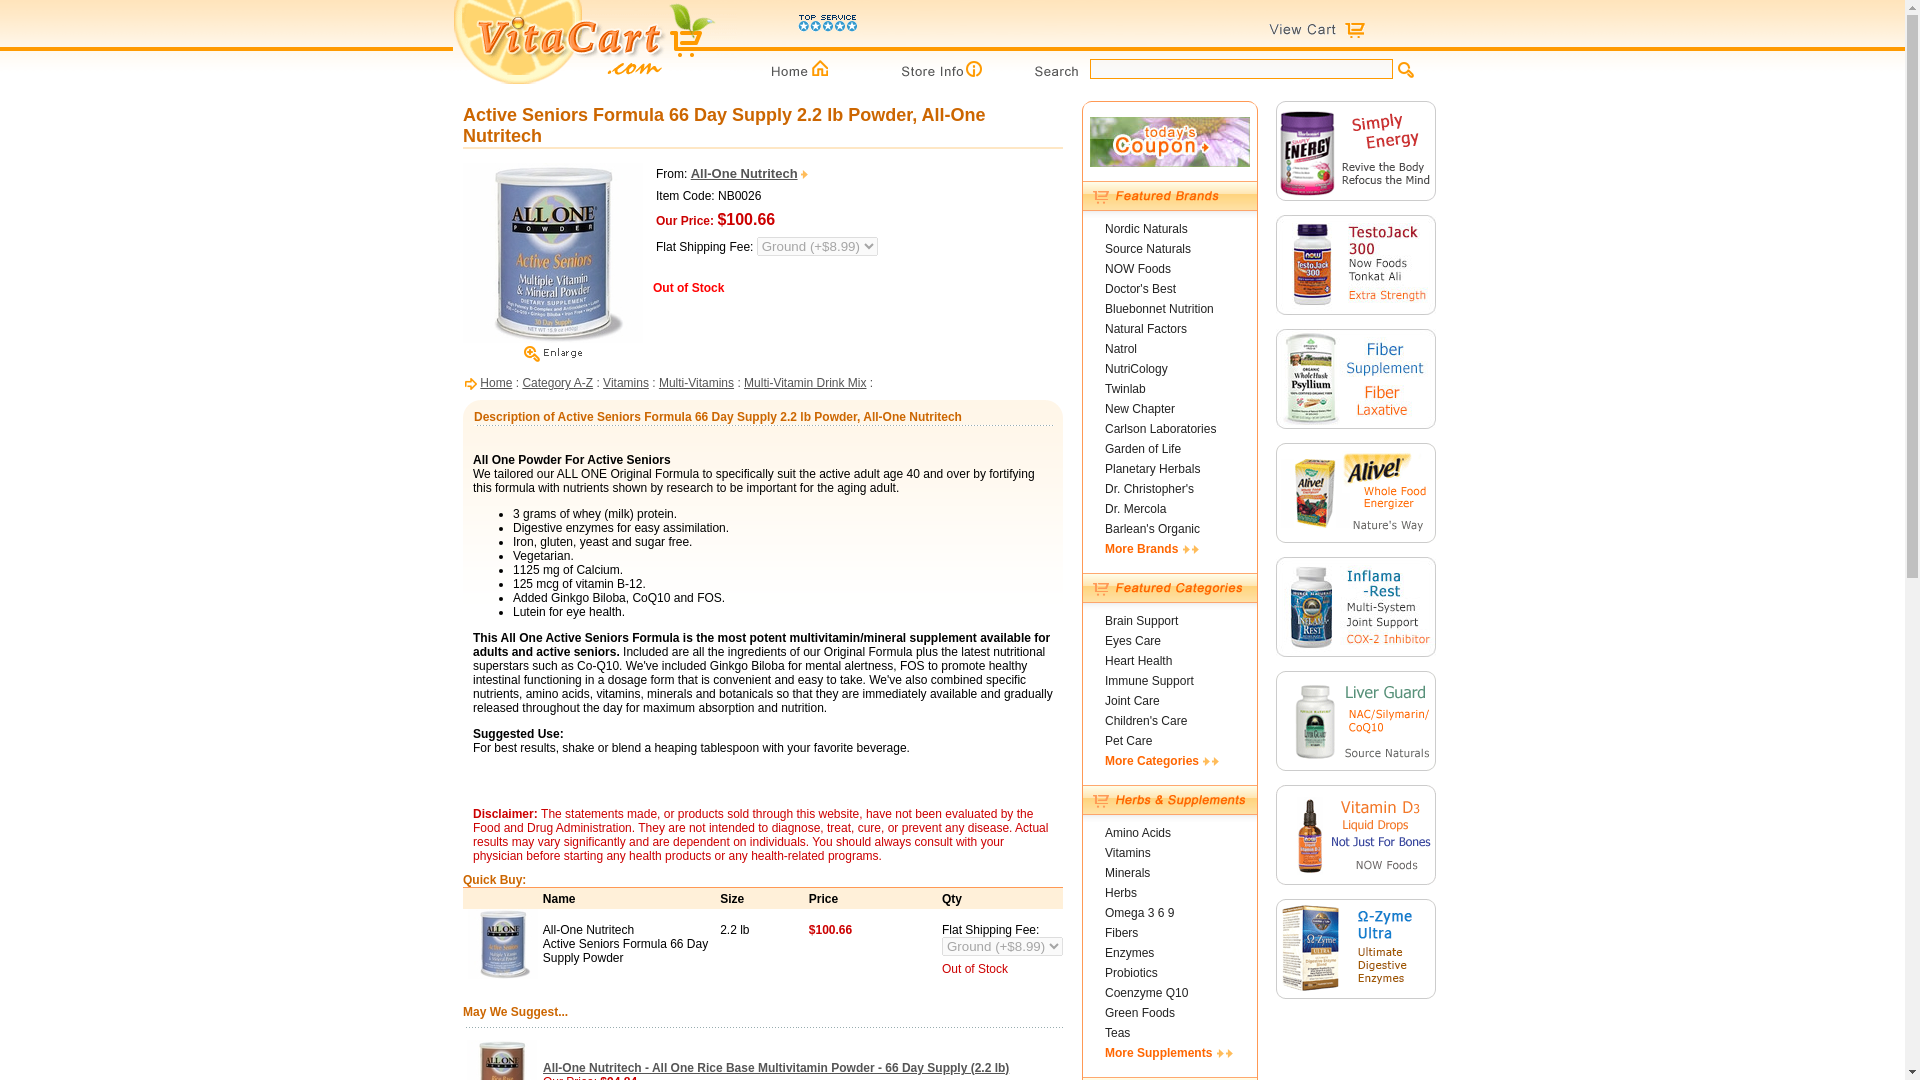  Describe the element at coordinates (696, 382) in the screenshot. I see `Multi-Vitamins` at that location.